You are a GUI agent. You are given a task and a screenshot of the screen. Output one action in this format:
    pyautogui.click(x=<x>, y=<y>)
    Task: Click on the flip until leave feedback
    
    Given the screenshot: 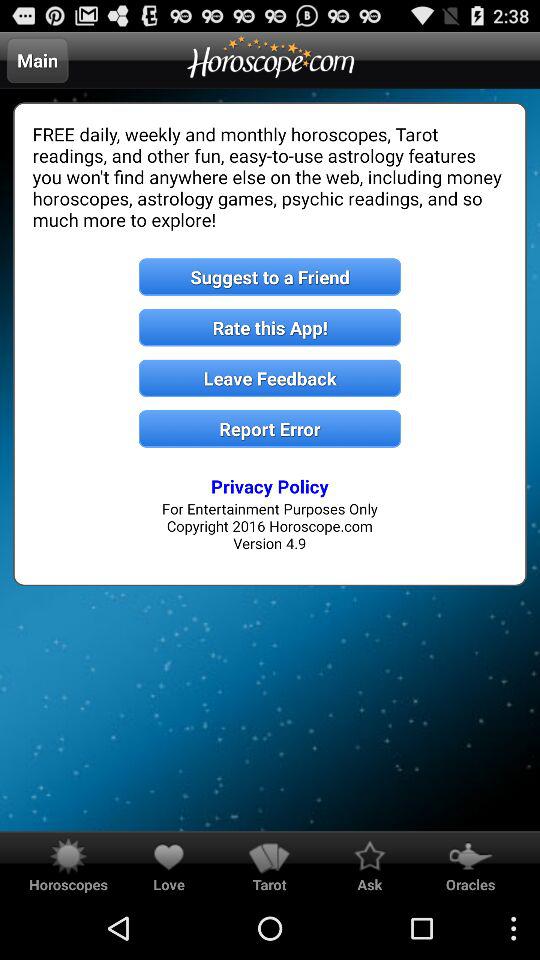 What is the action you would take?
    pyautogui.click(x=270, y=378)
    